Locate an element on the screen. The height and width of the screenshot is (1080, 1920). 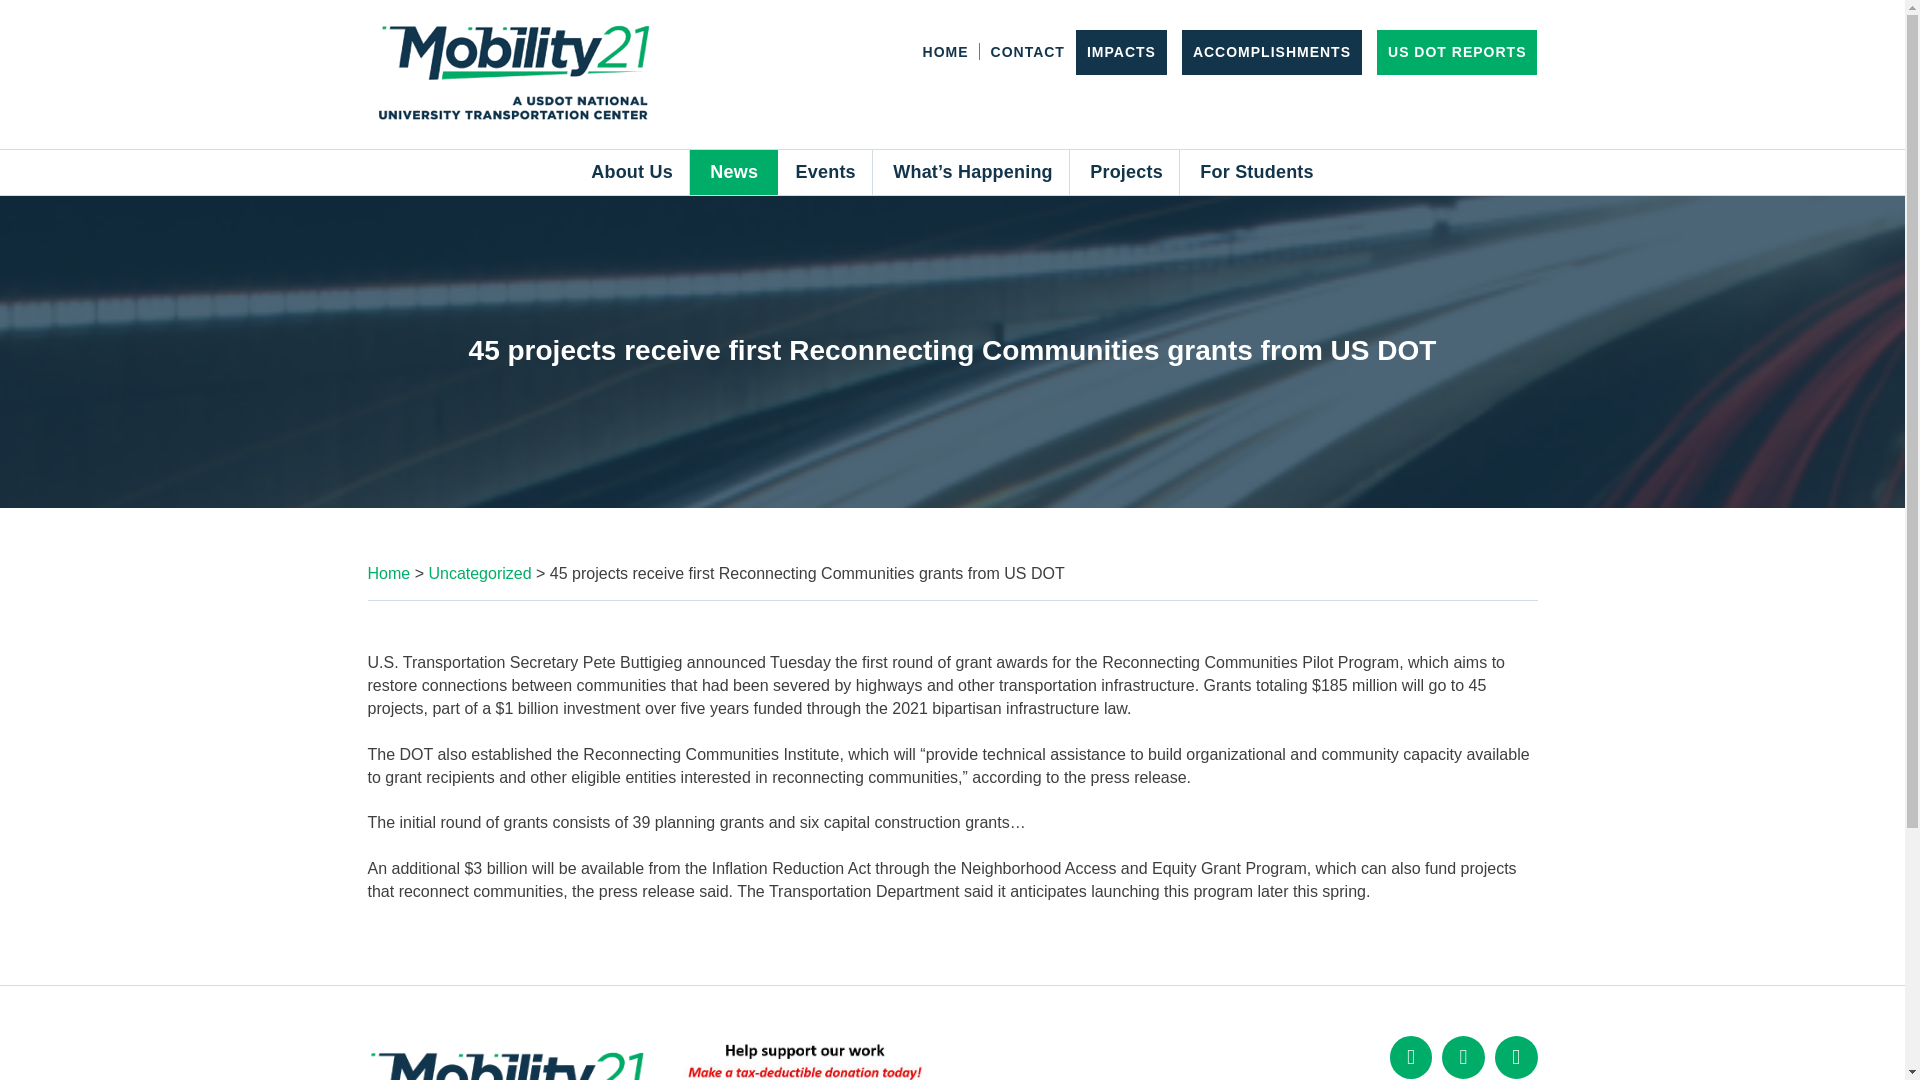
Facebook is located at coordinates (1411, 1056).